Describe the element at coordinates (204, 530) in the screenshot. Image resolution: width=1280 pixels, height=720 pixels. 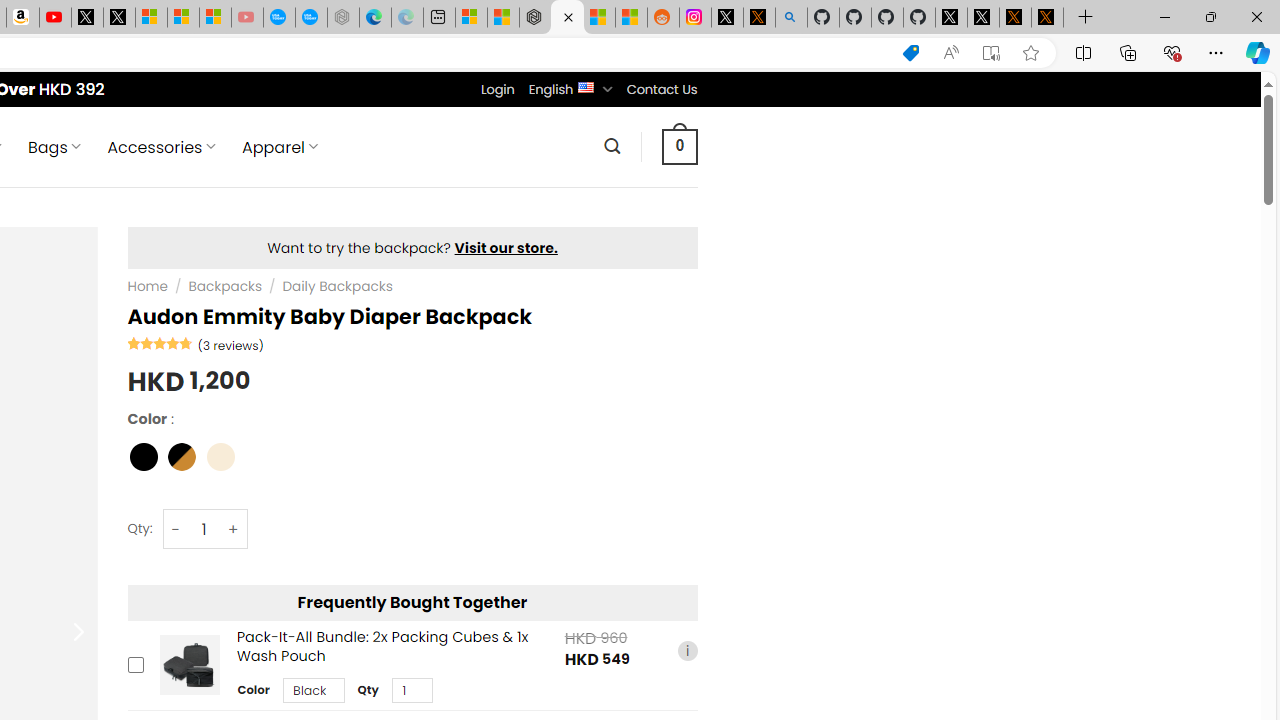
I see `Audon Emmity Baby Diaper Backpack quantity` at that location.